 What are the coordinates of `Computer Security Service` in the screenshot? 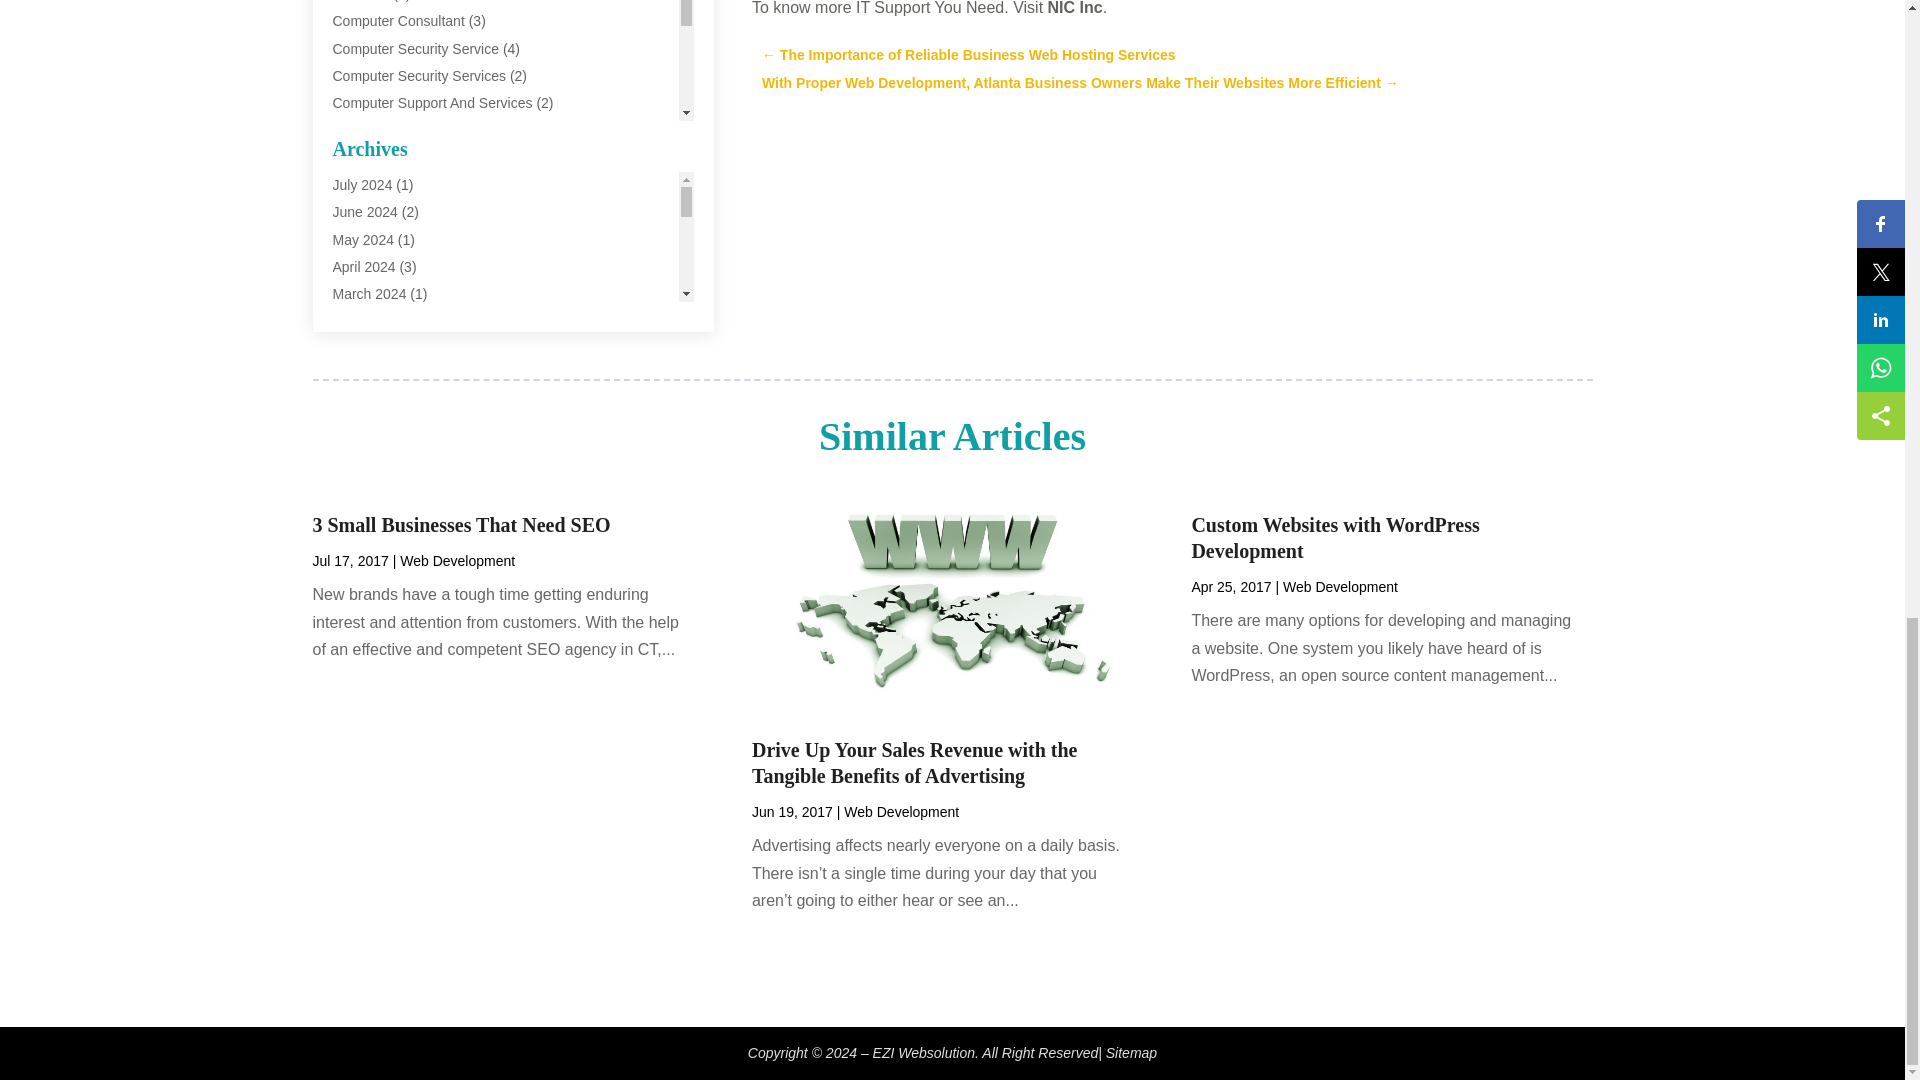 It's located at (416, 49).